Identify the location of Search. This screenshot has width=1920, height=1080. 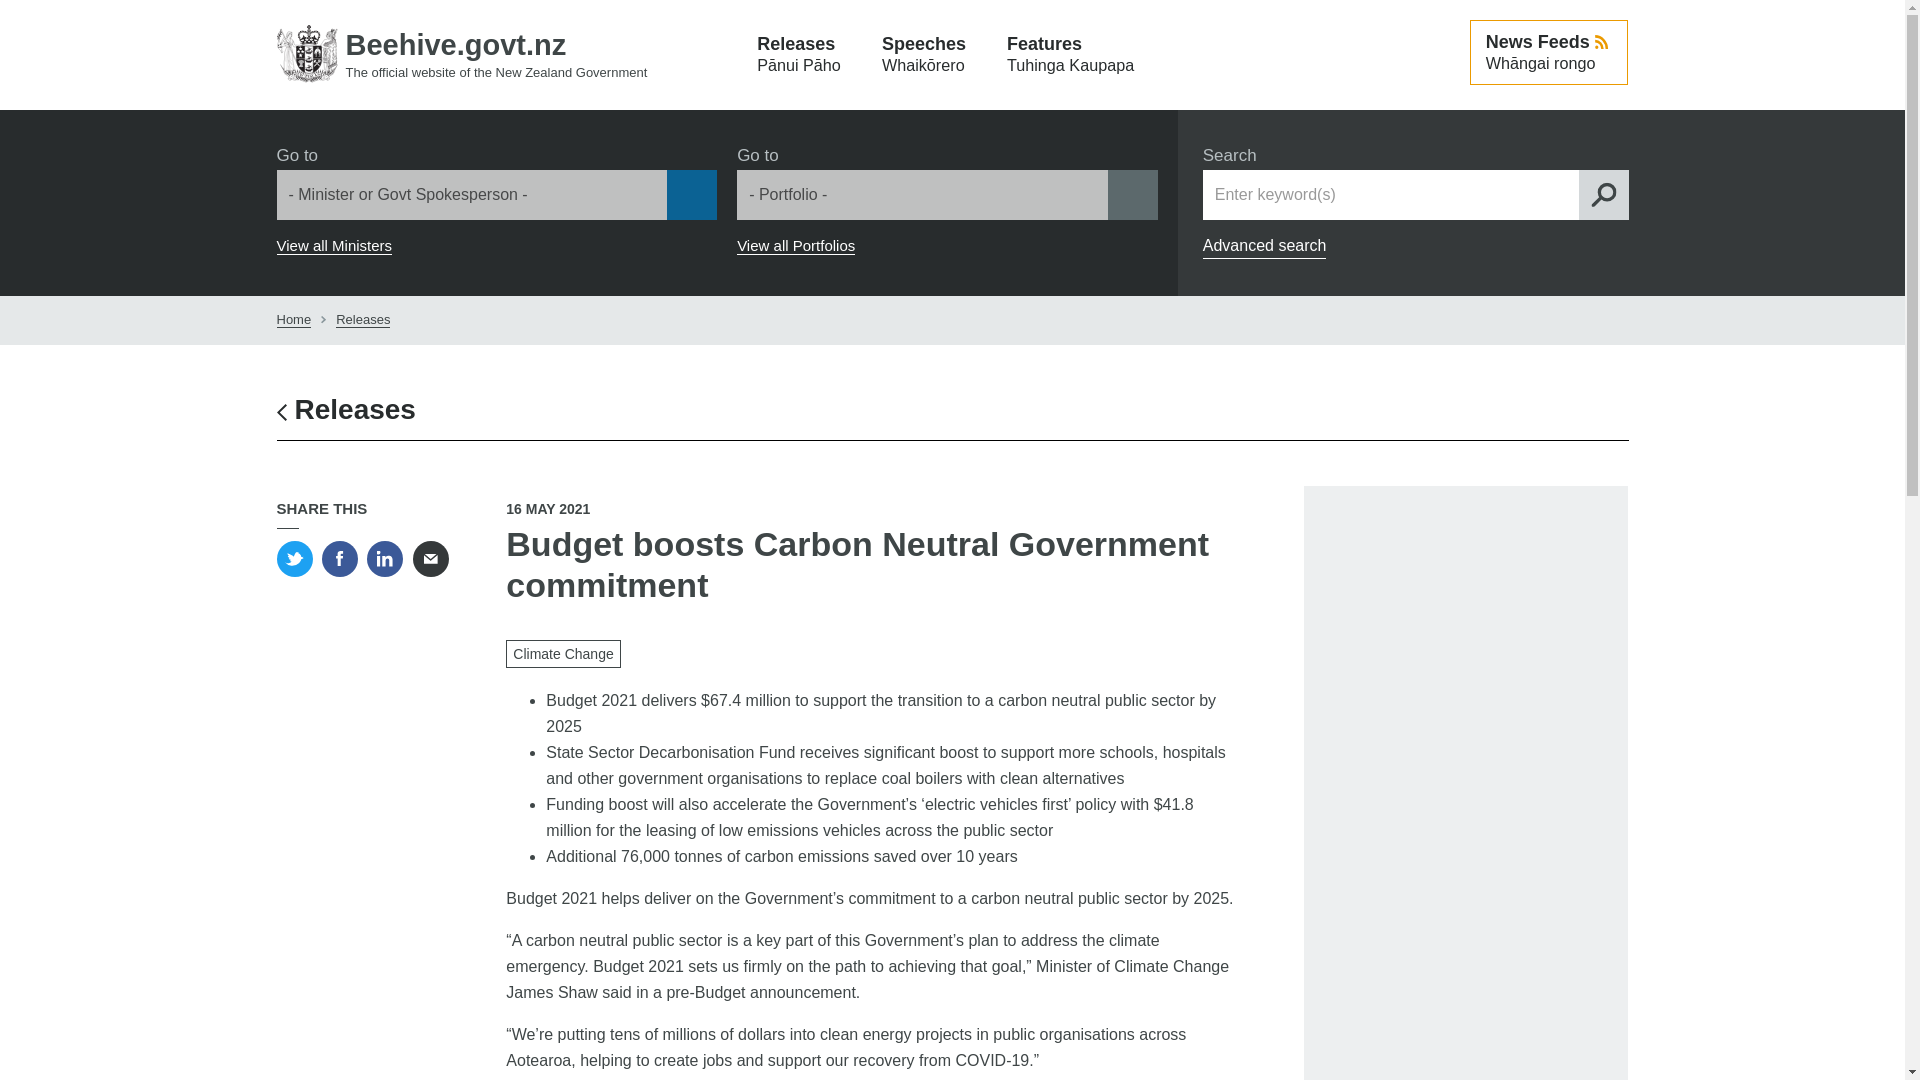
(1070, 55).